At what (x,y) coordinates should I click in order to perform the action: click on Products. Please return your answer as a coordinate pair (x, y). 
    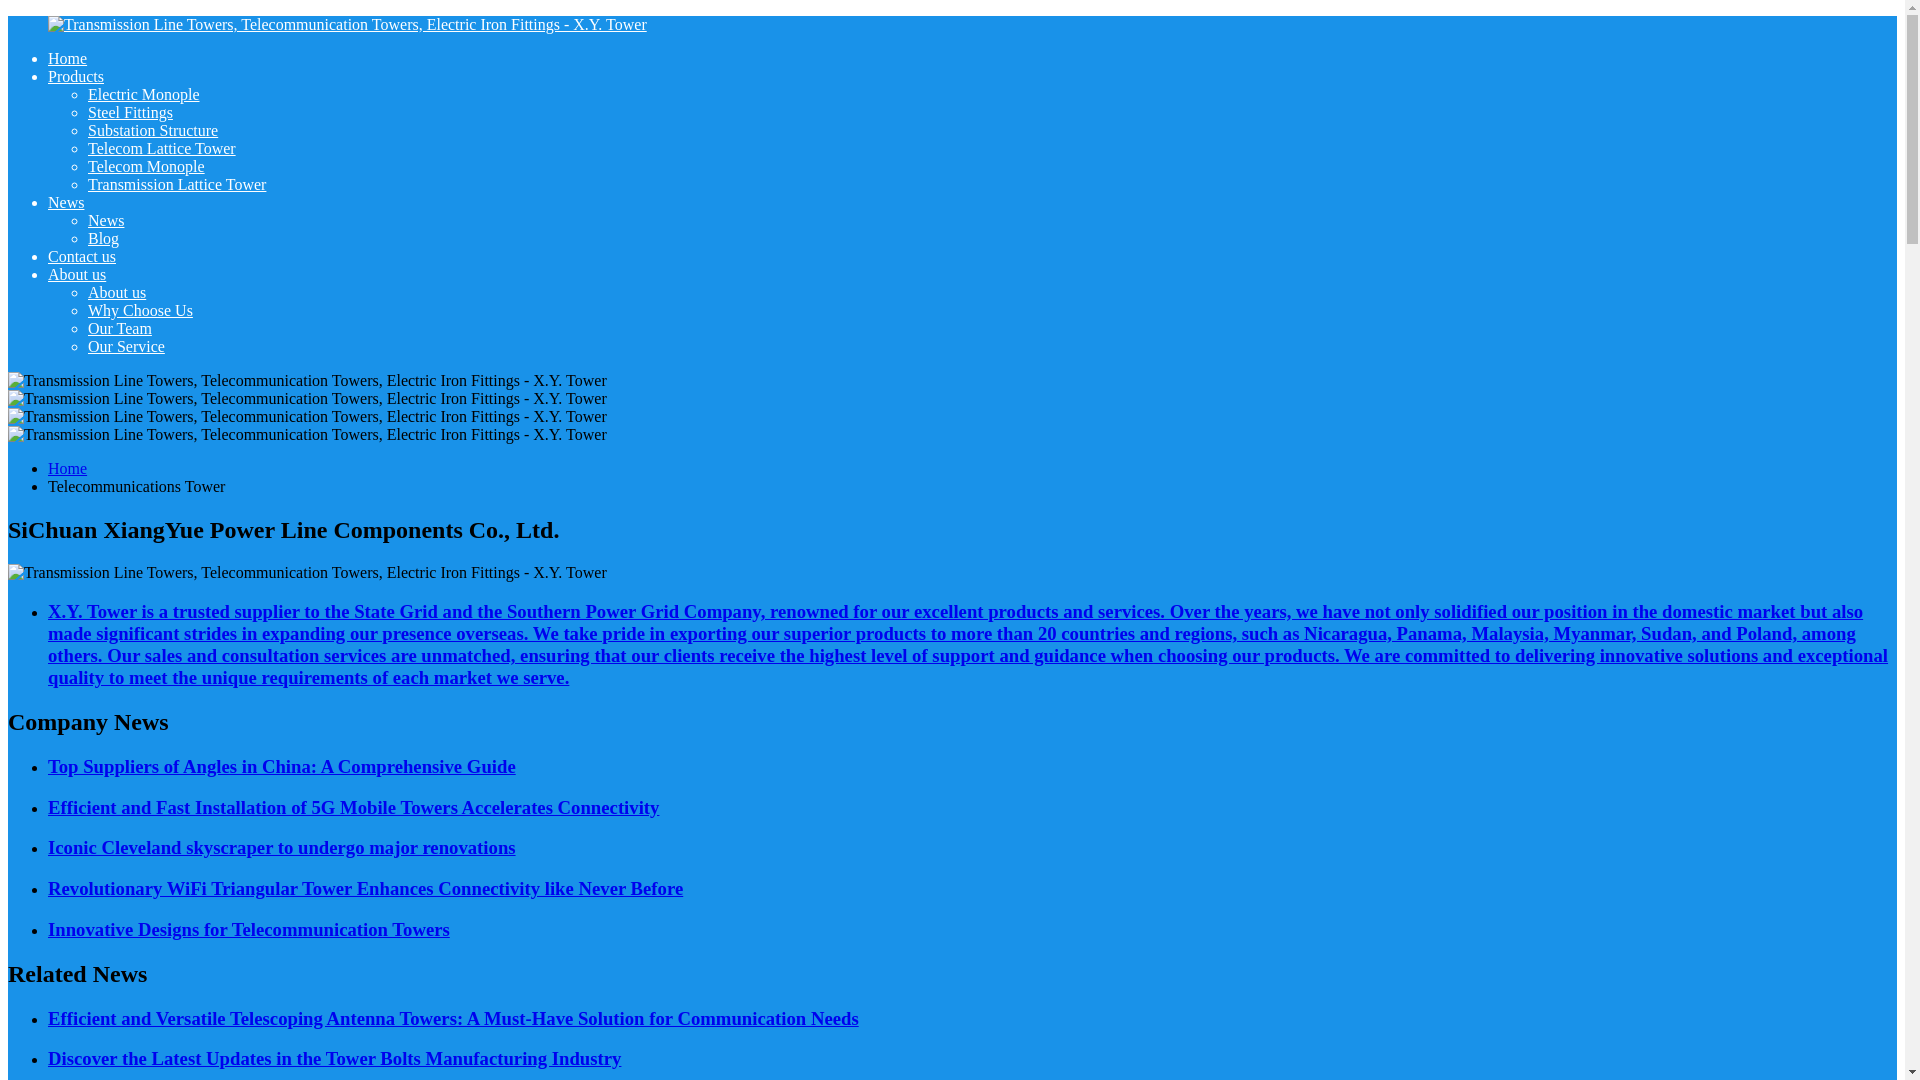
    Looking at the image, I should click on (76, 76).